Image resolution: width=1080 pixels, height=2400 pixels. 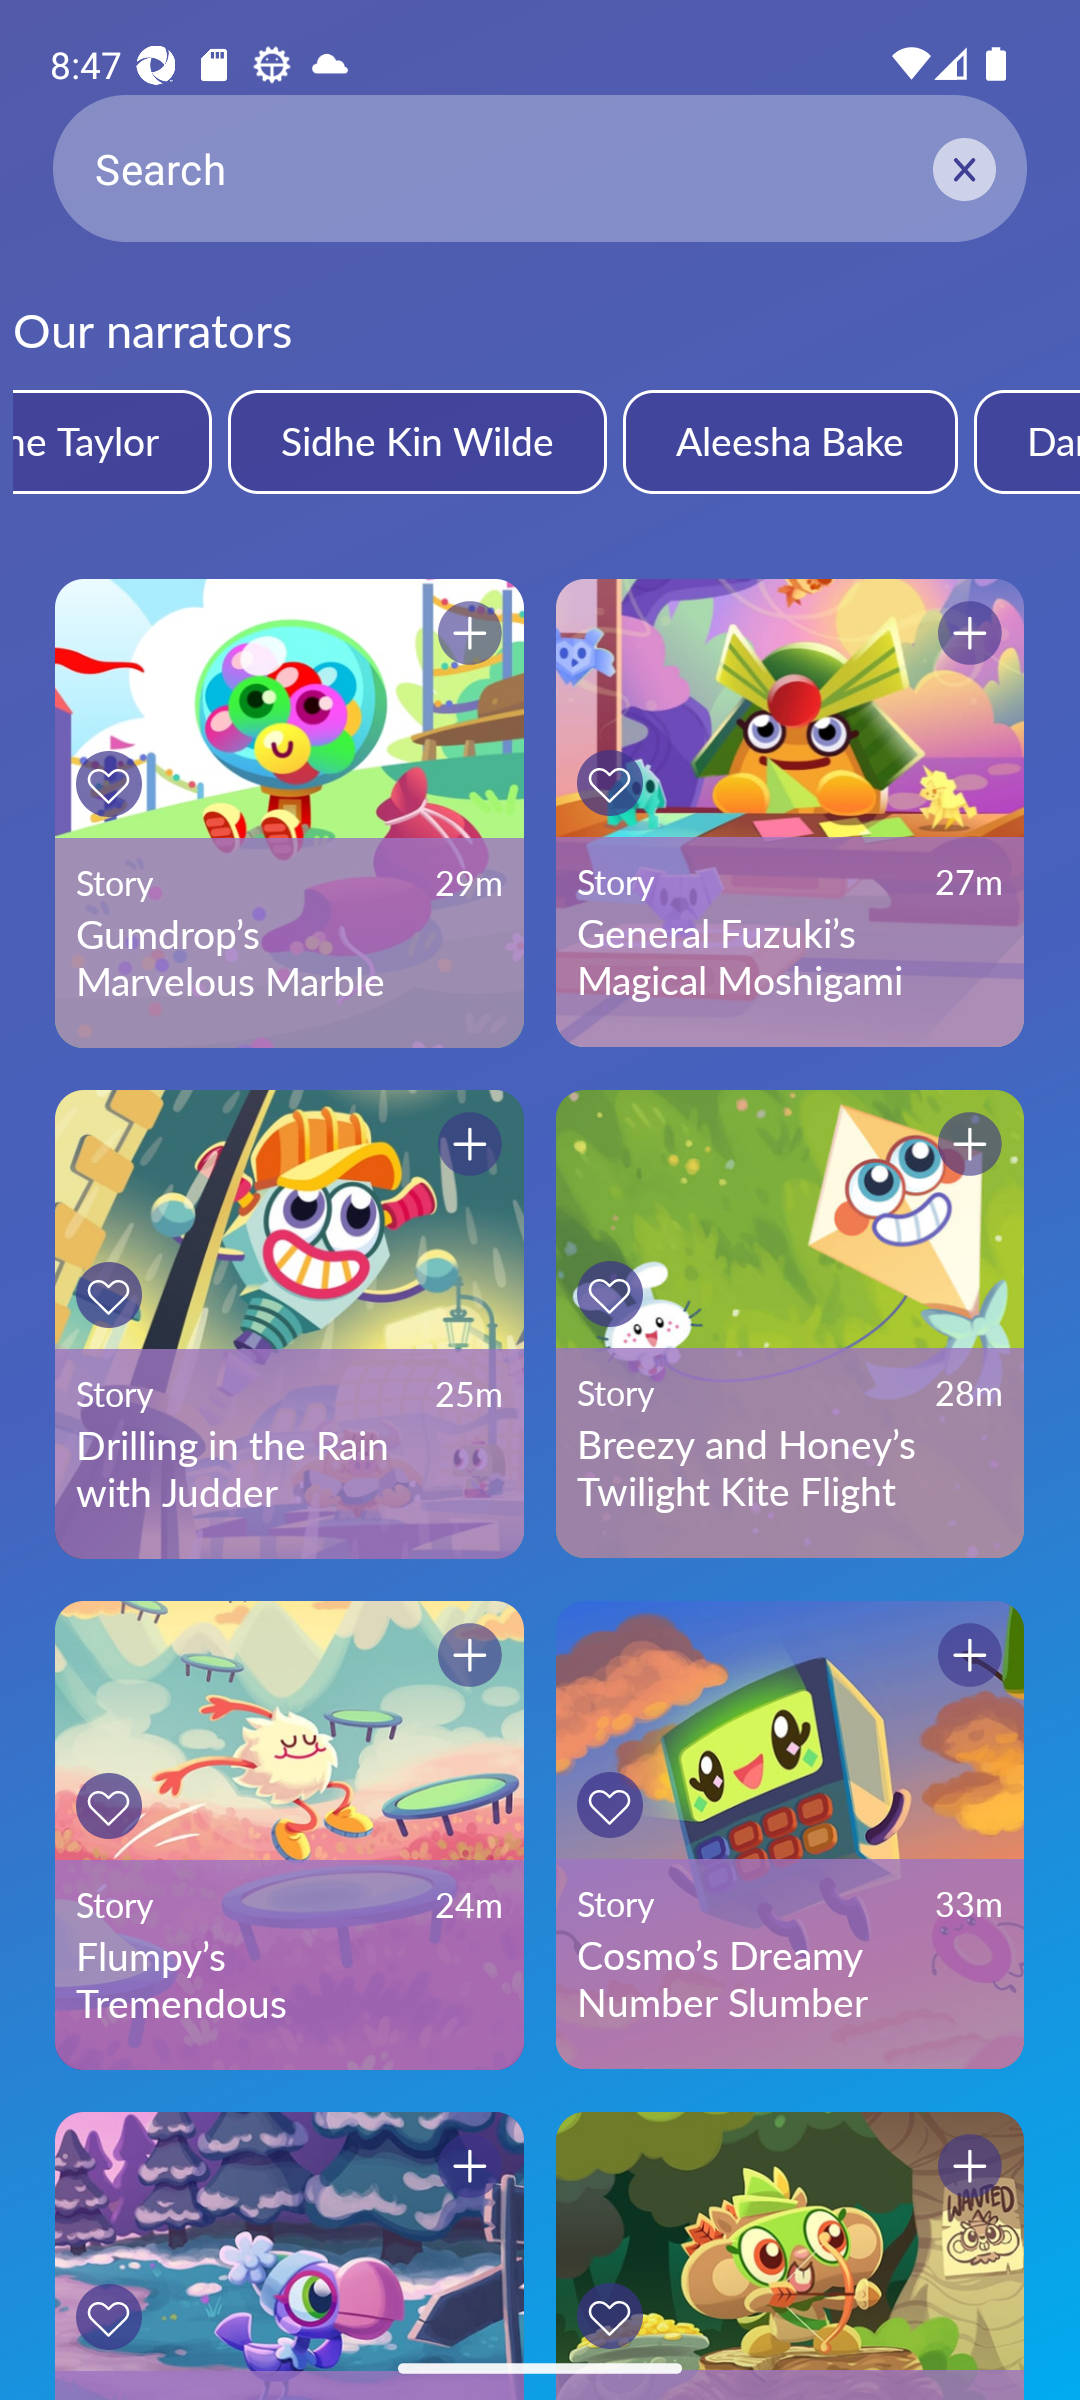 What do you see at coordinates (790, 441) in the screenshot?
I see `Aleesha Bake` at bounding box center [790, 441].